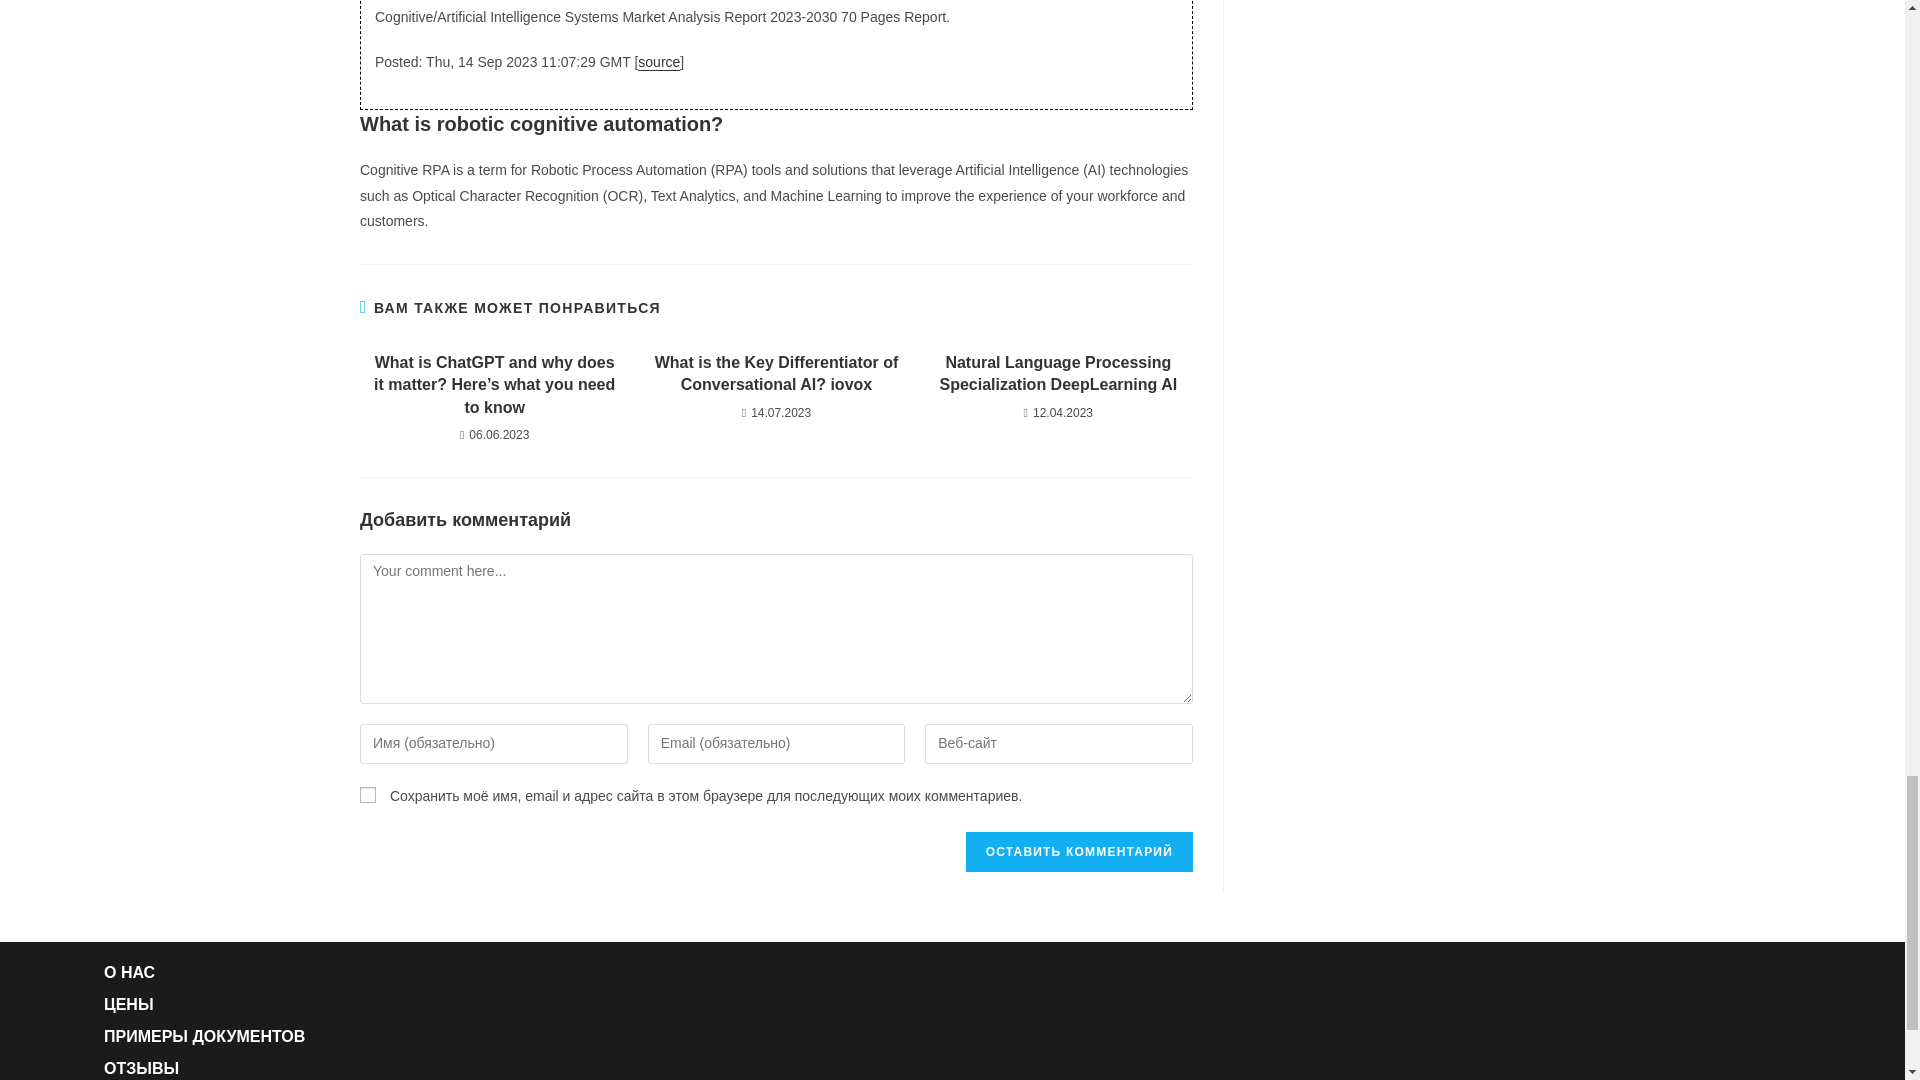  I want to click on What is the Key Differentiator of Conversational AI? iovox, so click(776, 374).